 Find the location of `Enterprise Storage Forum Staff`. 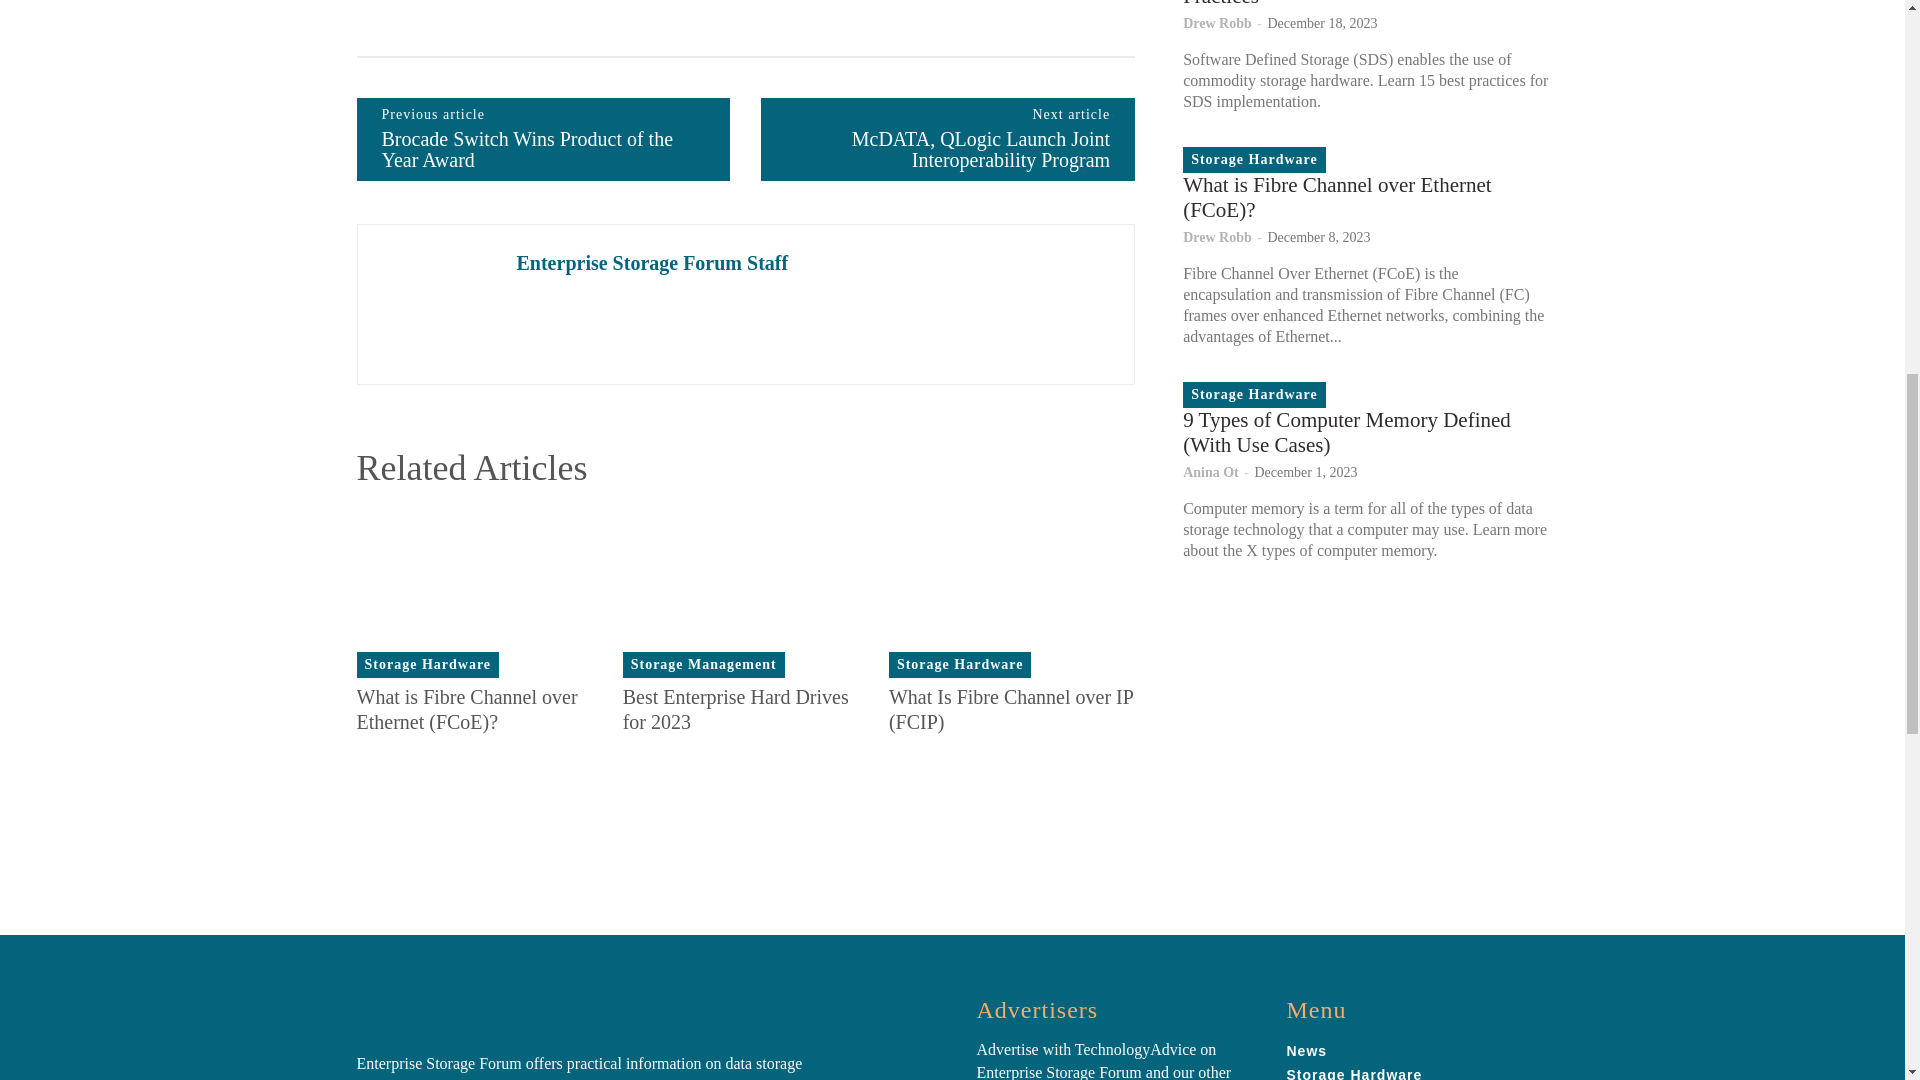

Enterprise Storage Forum Staff is located at coordinates (652, 263).